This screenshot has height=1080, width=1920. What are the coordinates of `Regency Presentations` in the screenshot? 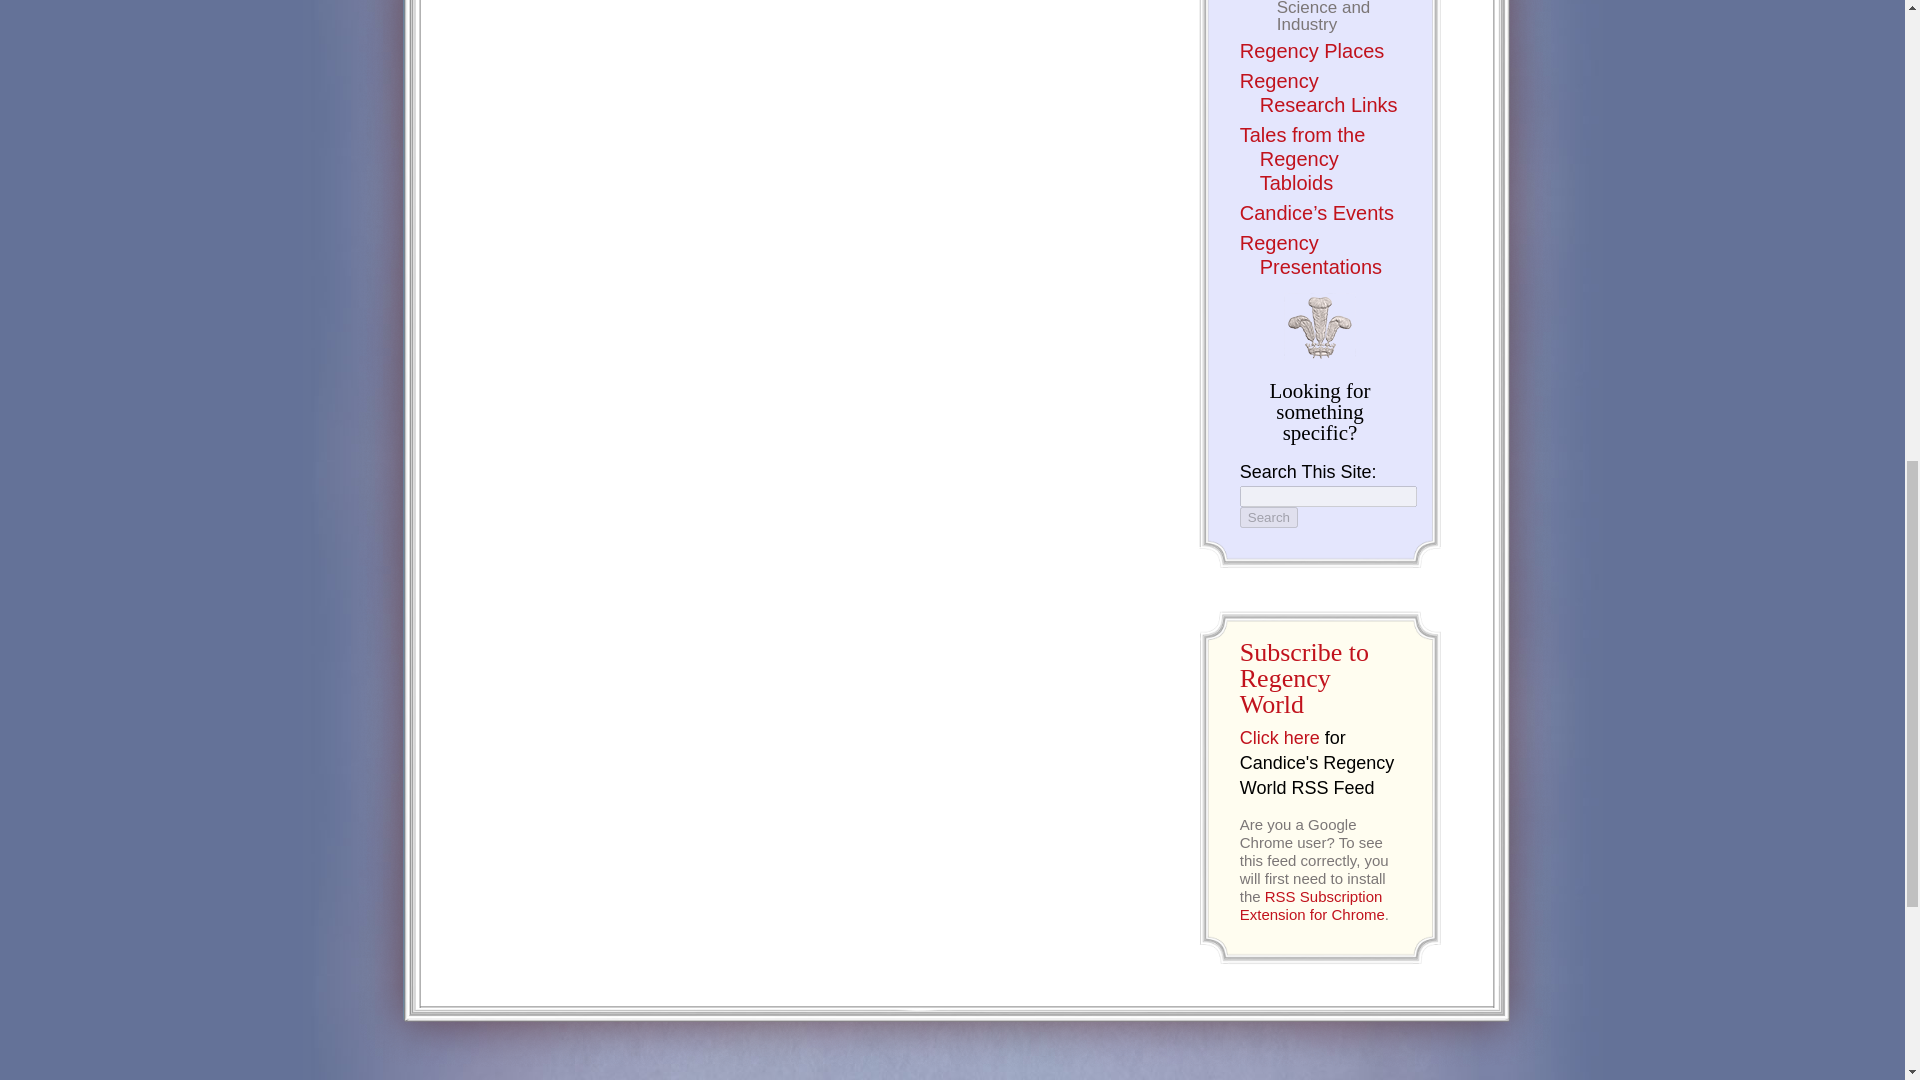 It's located at (1311, 254).